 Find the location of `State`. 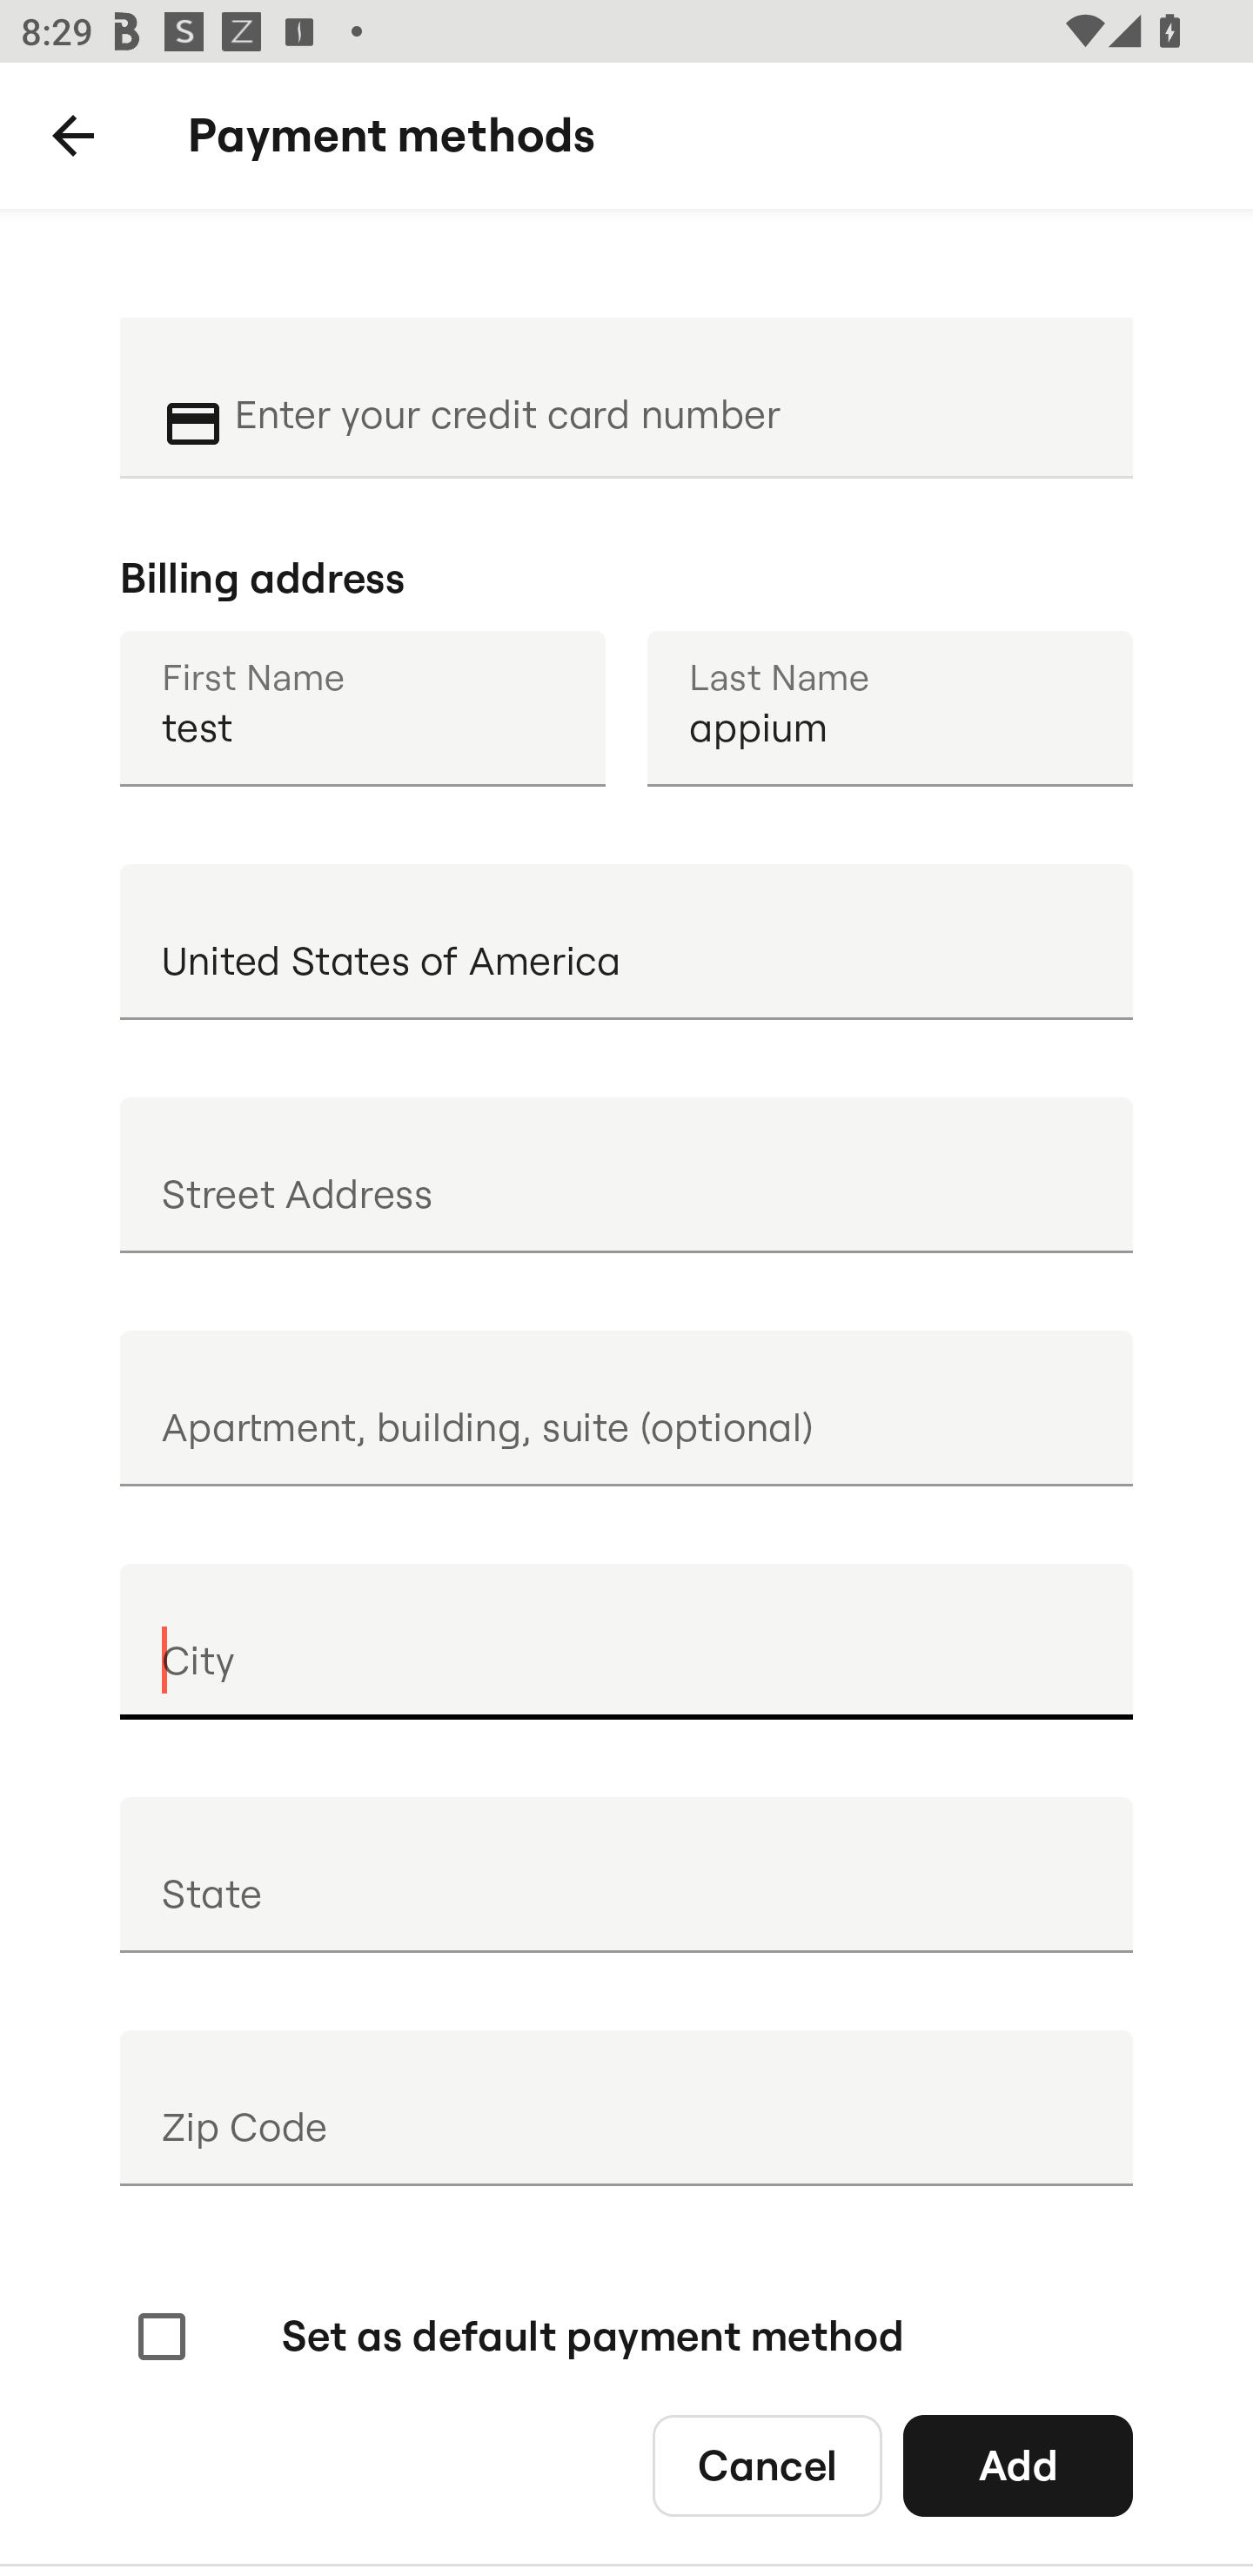

State is located at coordinates (626, 1875).